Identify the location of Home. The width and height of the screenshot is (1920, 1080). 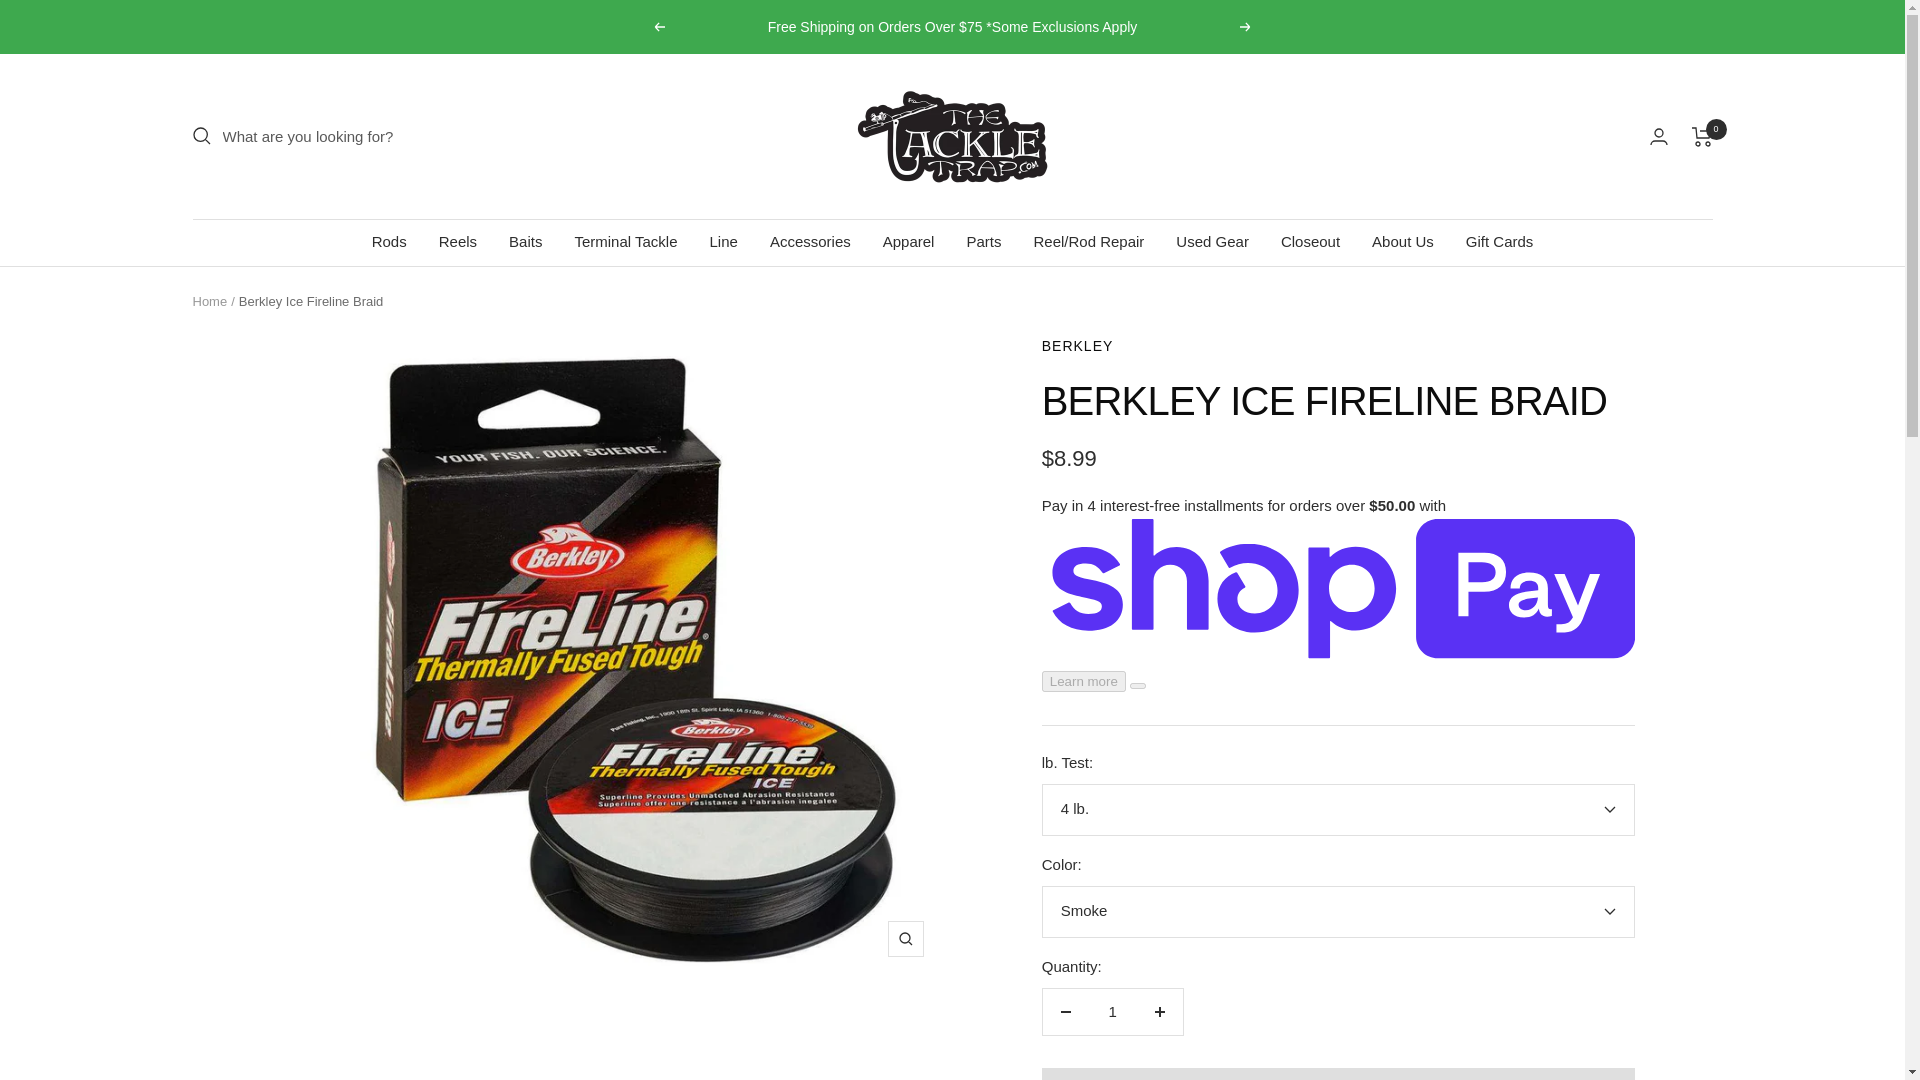
(209, 300).